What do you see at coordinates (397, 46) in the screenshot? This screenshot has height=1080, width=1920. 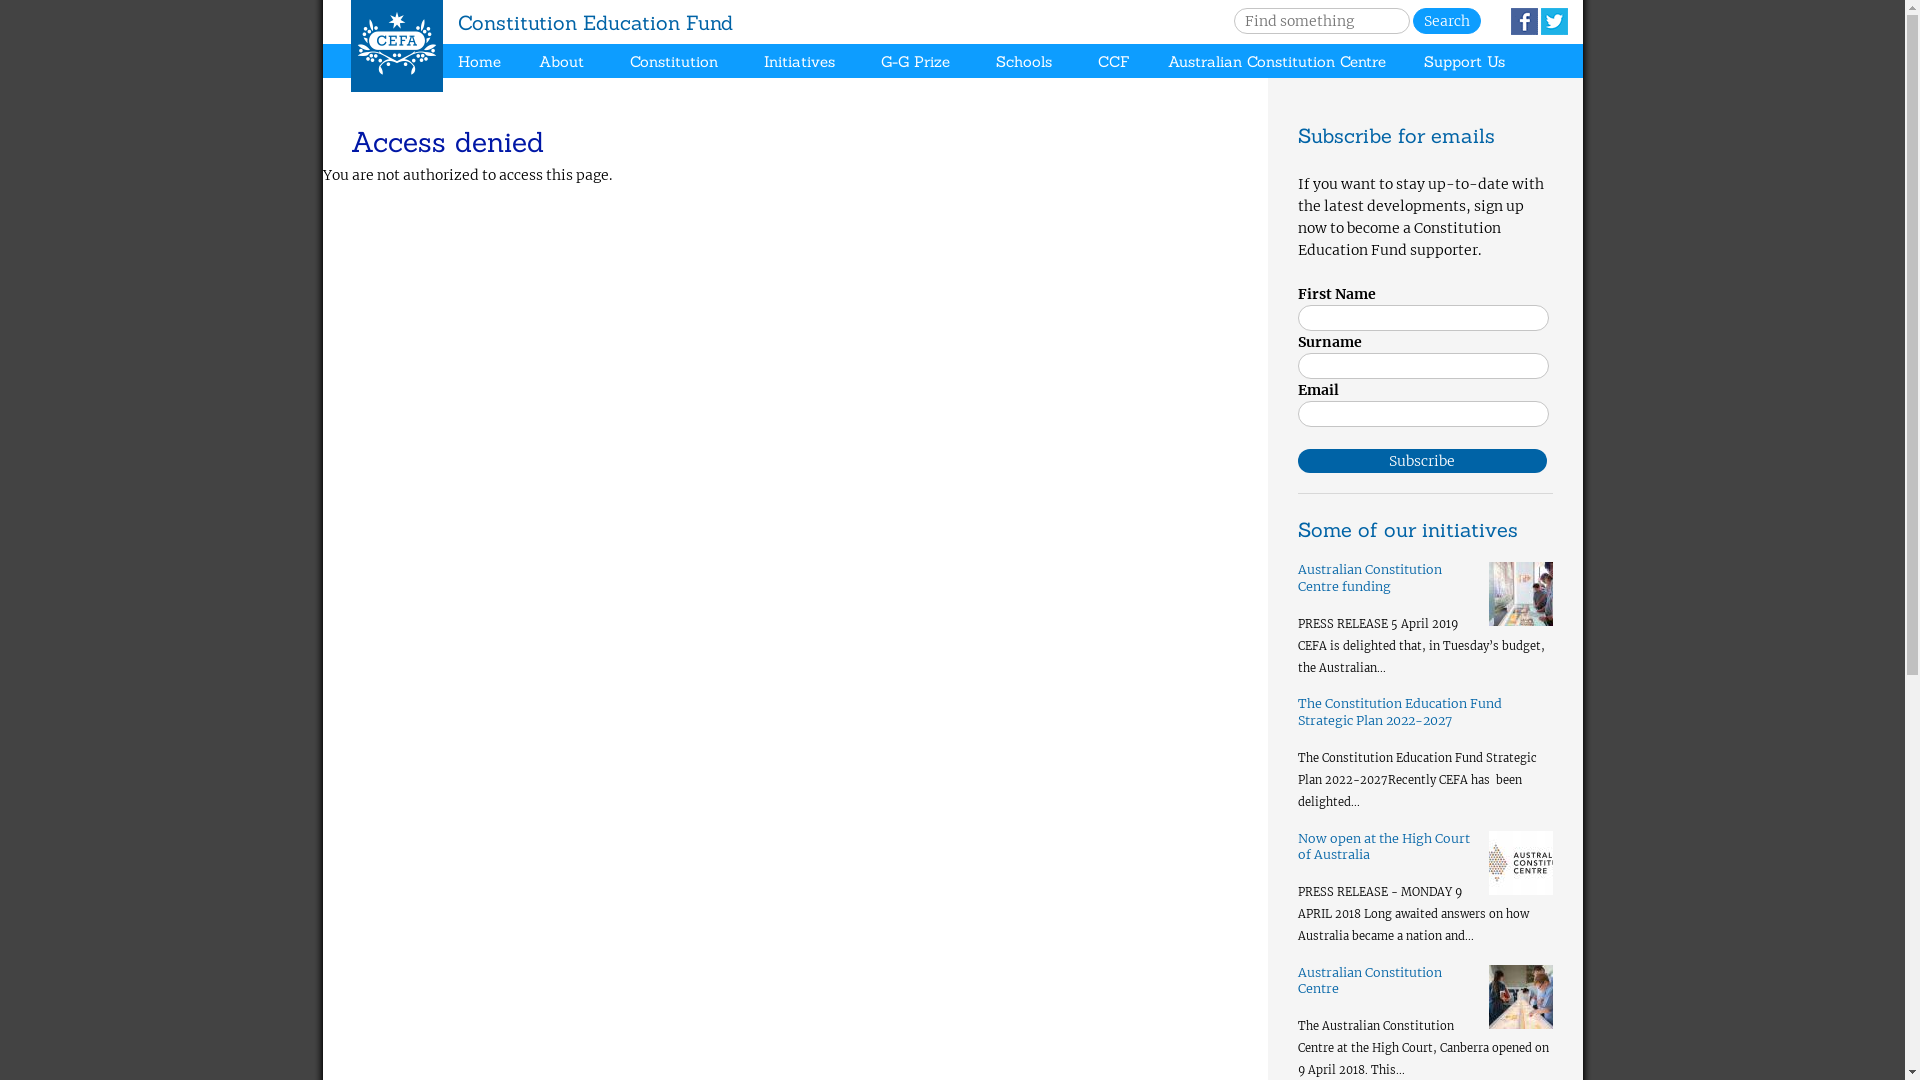 I see `Home` at bounding box center [397, 46].